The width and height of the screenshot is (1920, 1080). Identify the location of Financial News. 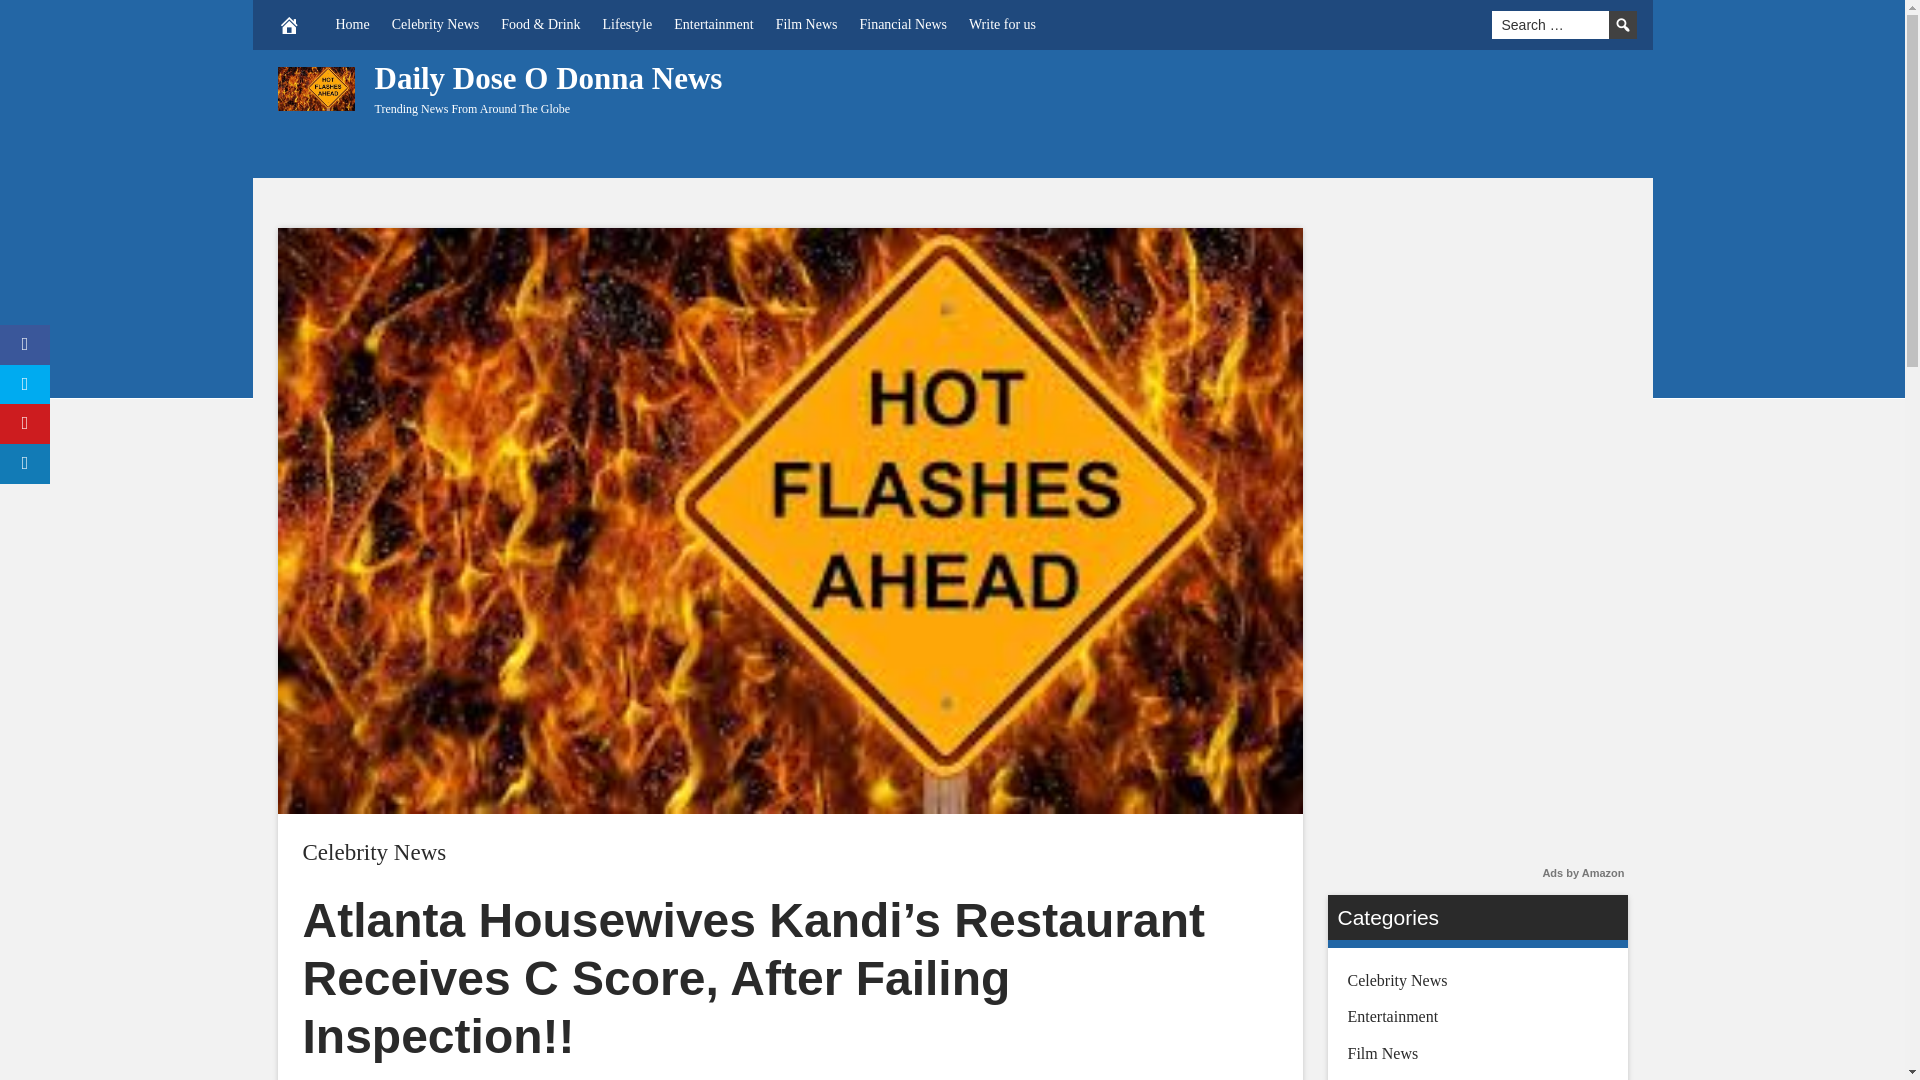
(902, 24).